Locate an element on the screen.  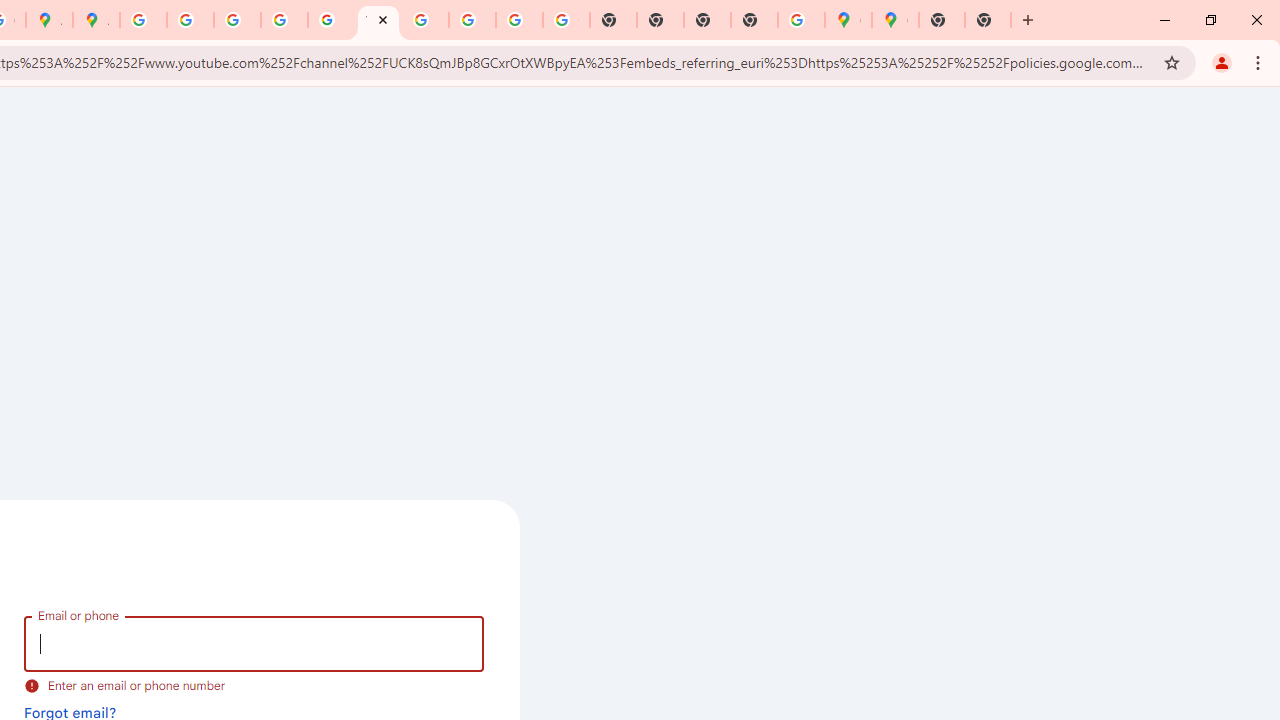
New Tab is located at coordinates (754, 20).